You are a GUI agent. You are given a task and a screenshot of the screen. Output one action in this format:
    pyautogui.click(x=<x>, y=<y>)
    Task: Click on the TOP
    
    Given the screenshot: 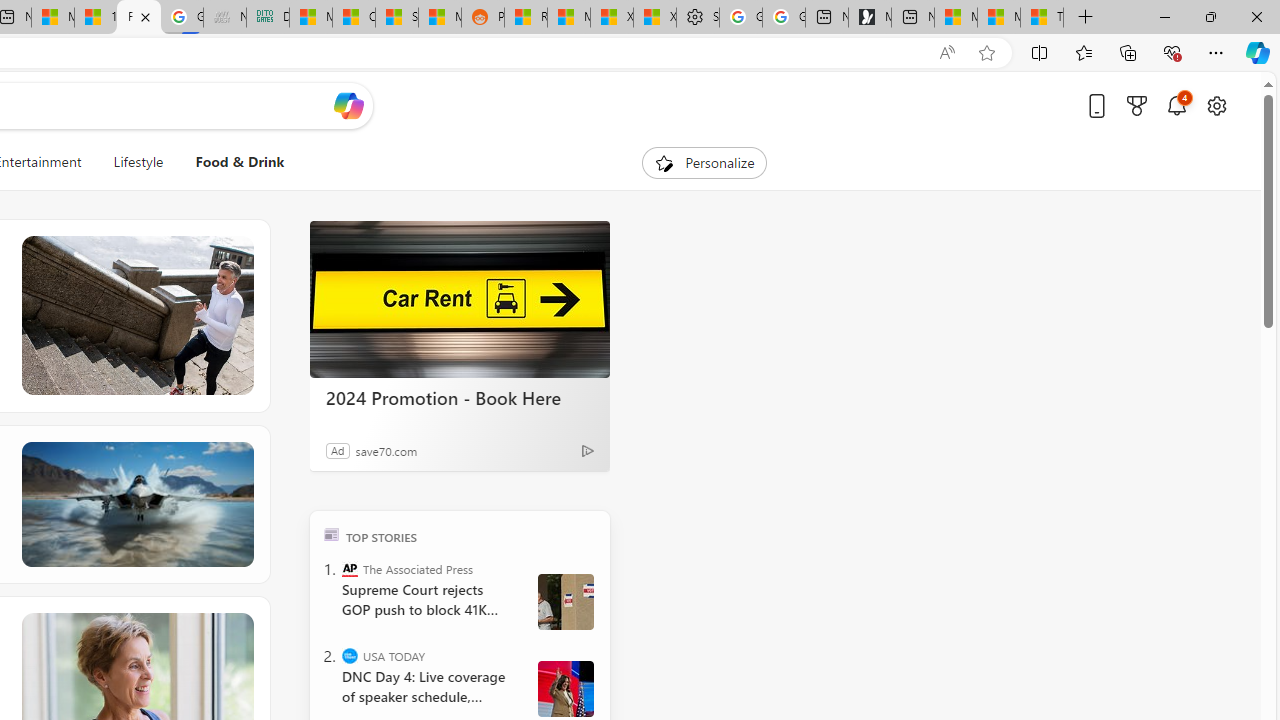 What is the action you would take?
    pyautogui.click(x=332, y=534)
    